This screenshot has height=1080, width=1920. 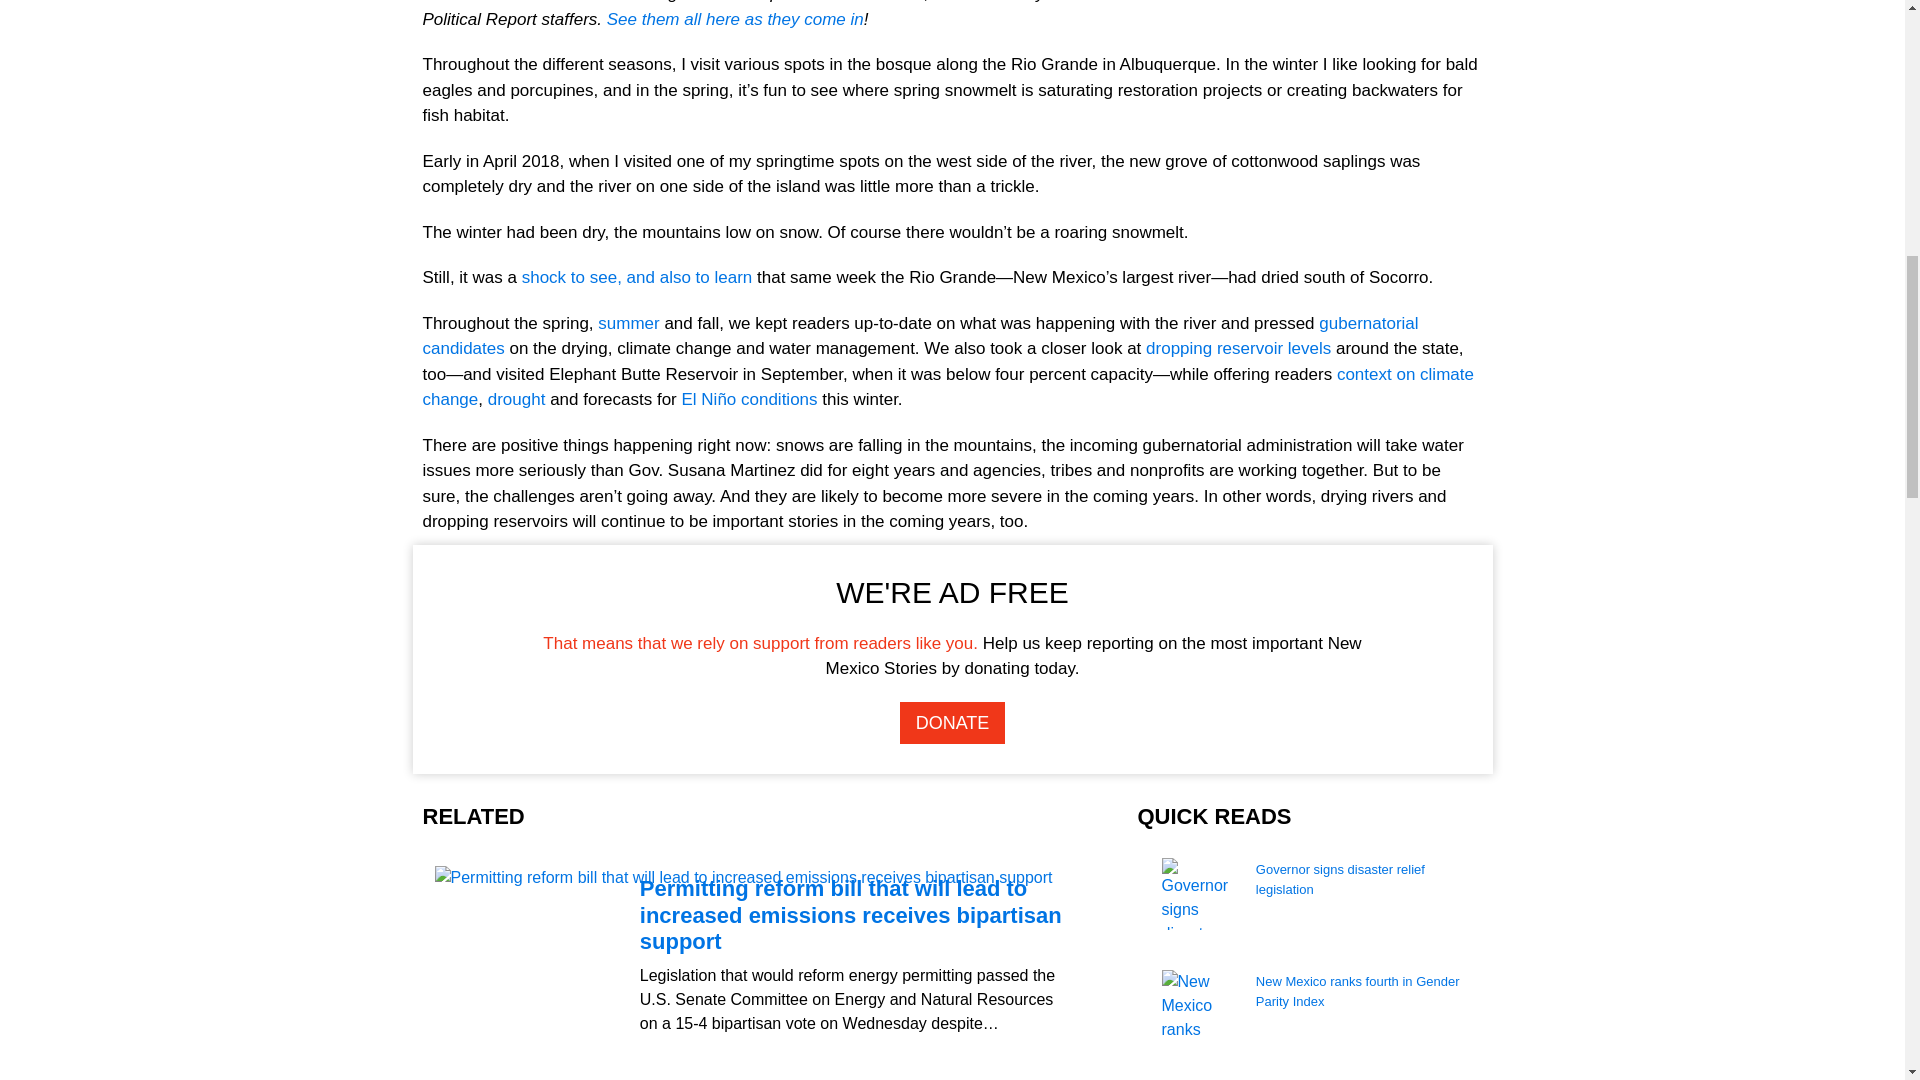 I want to click on dropping reservoir levels, so click(x=1238, y=348).